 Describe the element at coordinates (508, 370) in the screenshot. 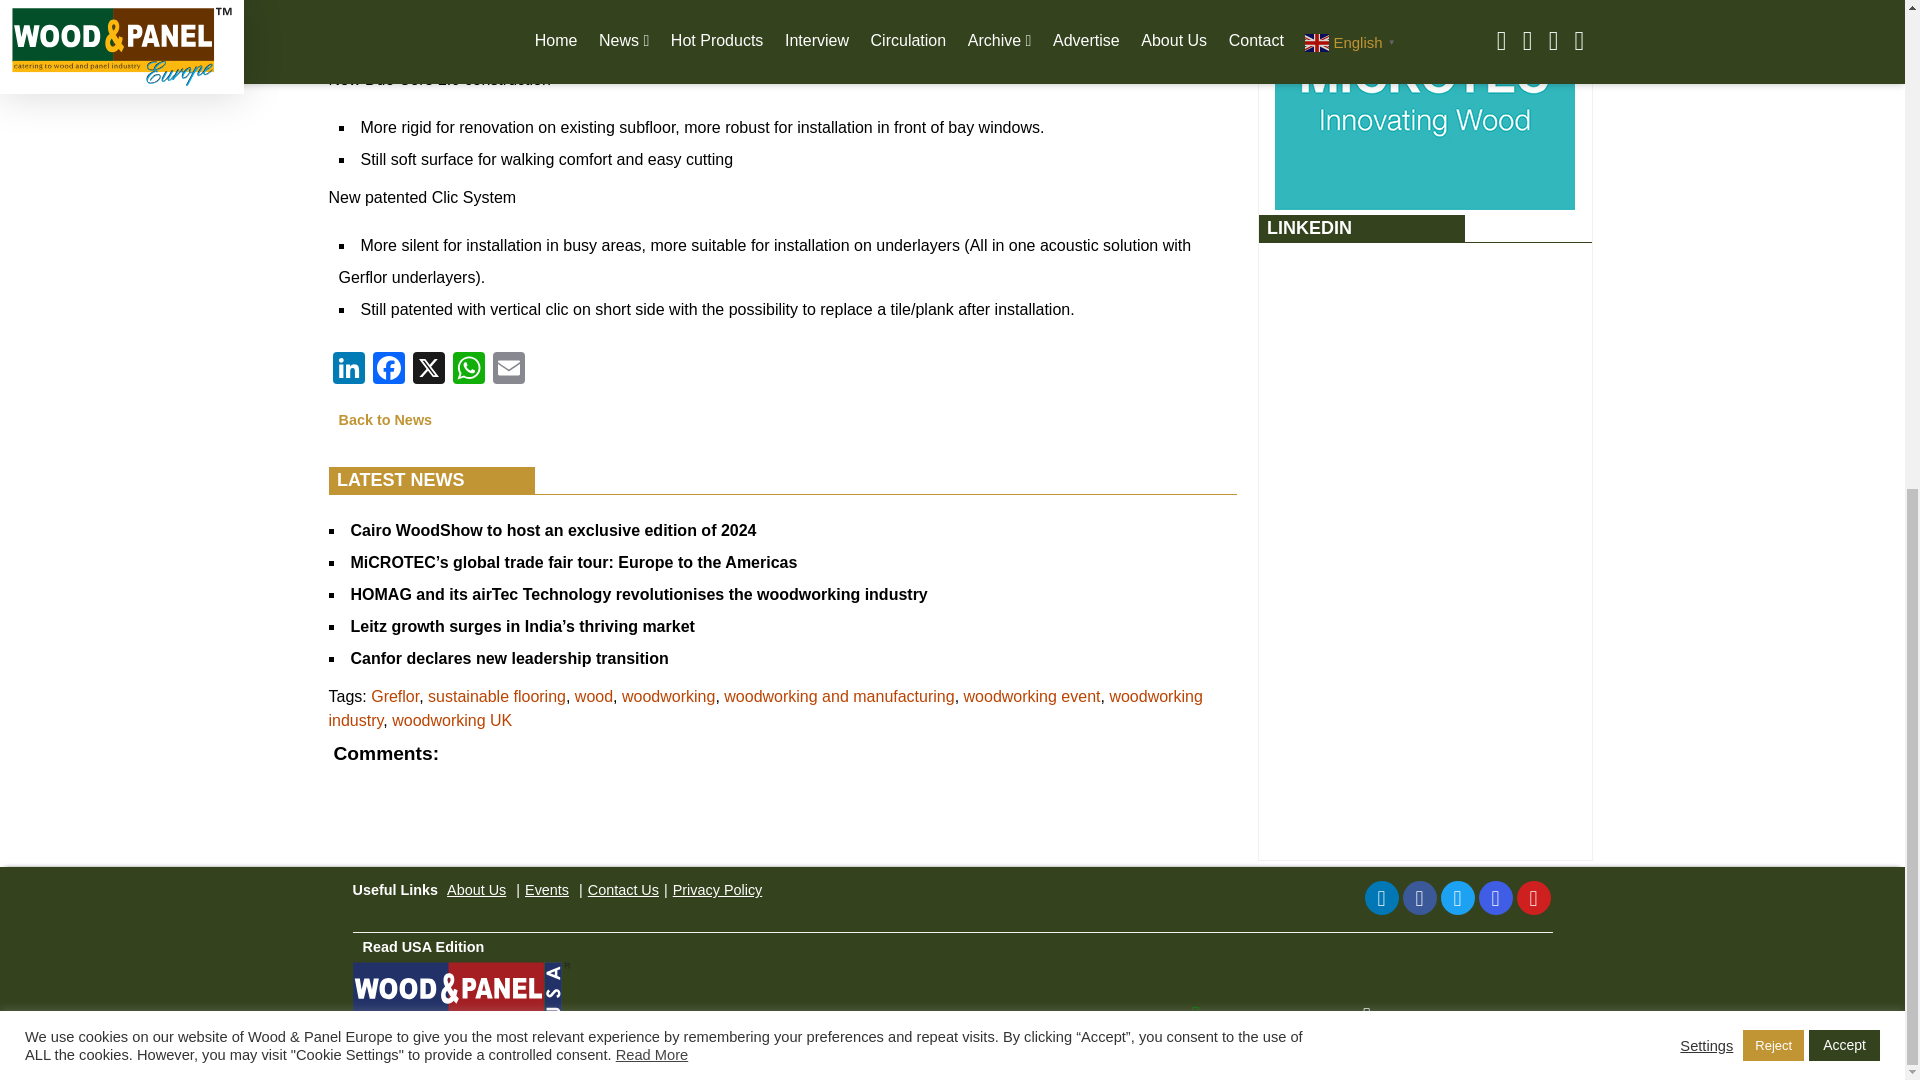

I see `Email` at that location.